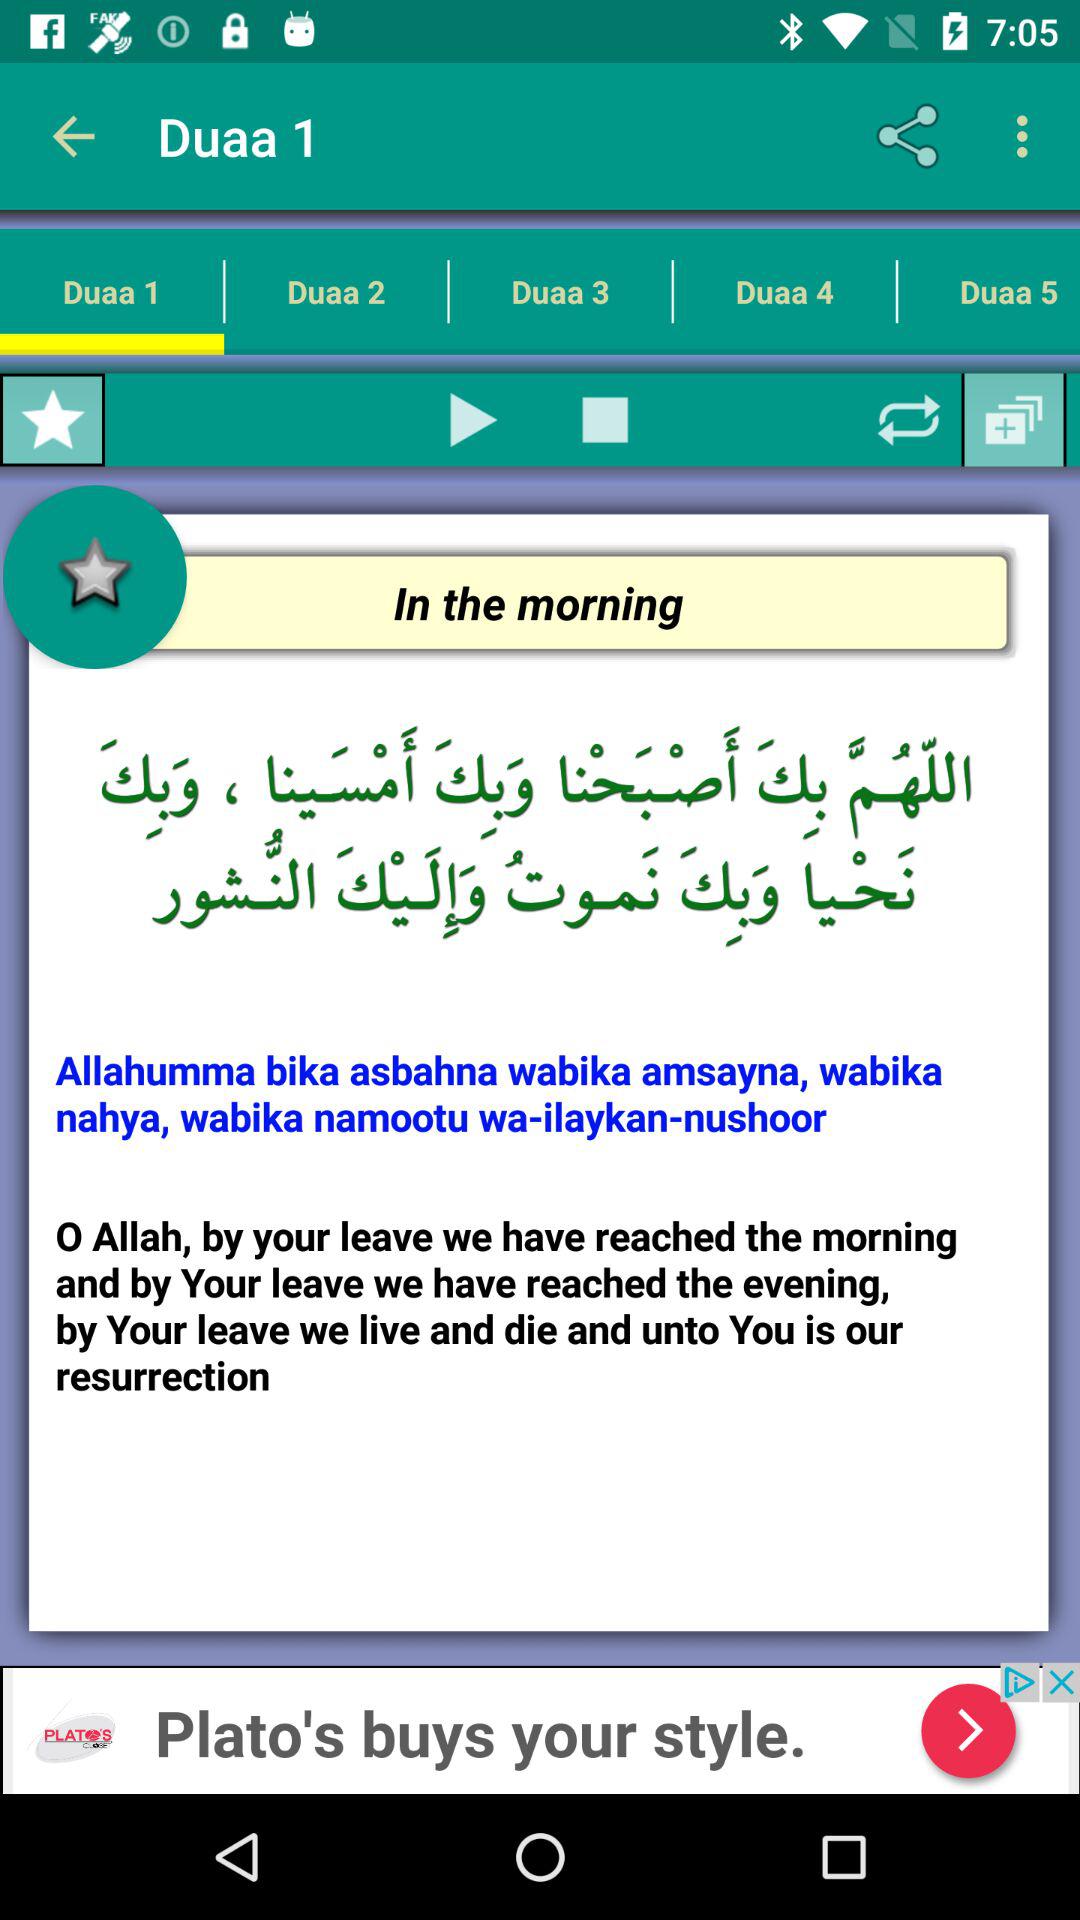 Image resolution: width=1080 pixels, height=1920 pixels. What do you see at coordinates (474, 420) in the screenshot?
I see `play audio` at bounding box center [474, 420].